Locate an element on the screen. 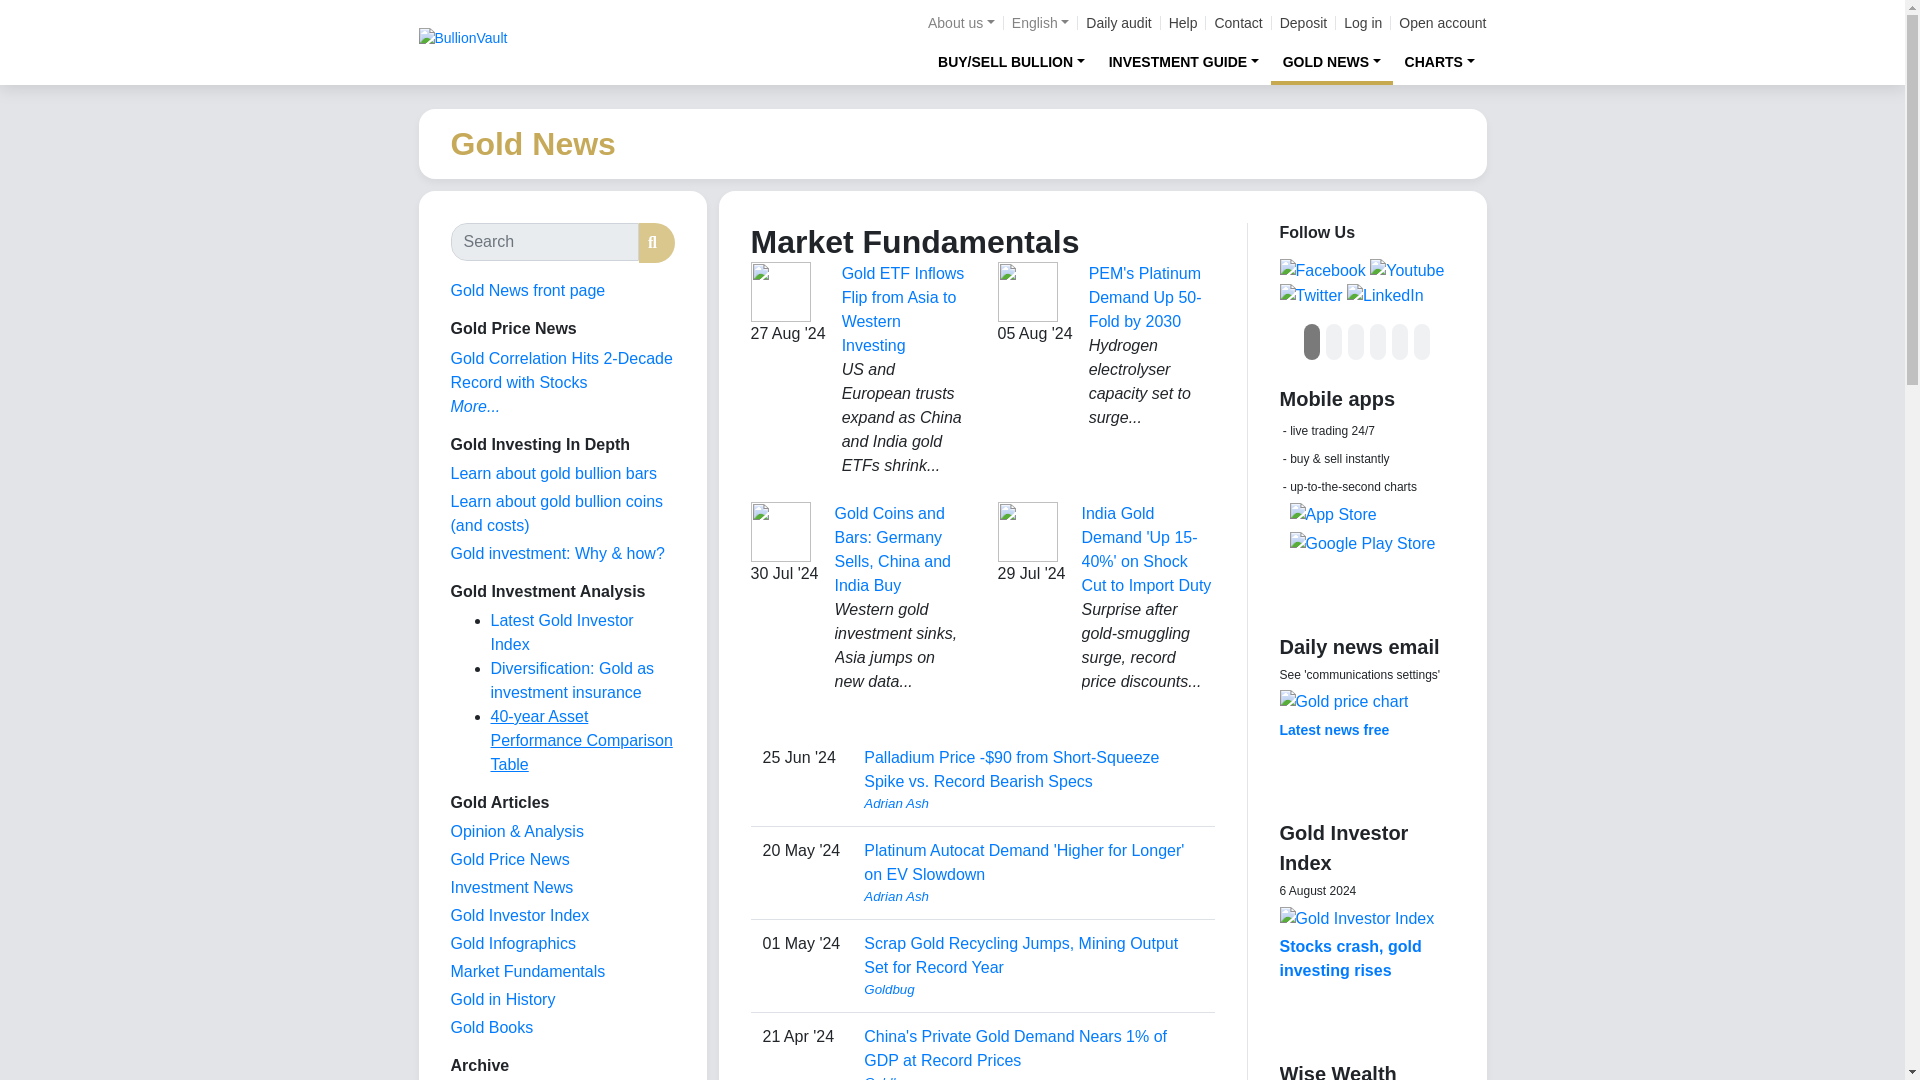 The width and height of the screenshot is (1920, 1080). Deposit is located at coordinates (1303, 23).